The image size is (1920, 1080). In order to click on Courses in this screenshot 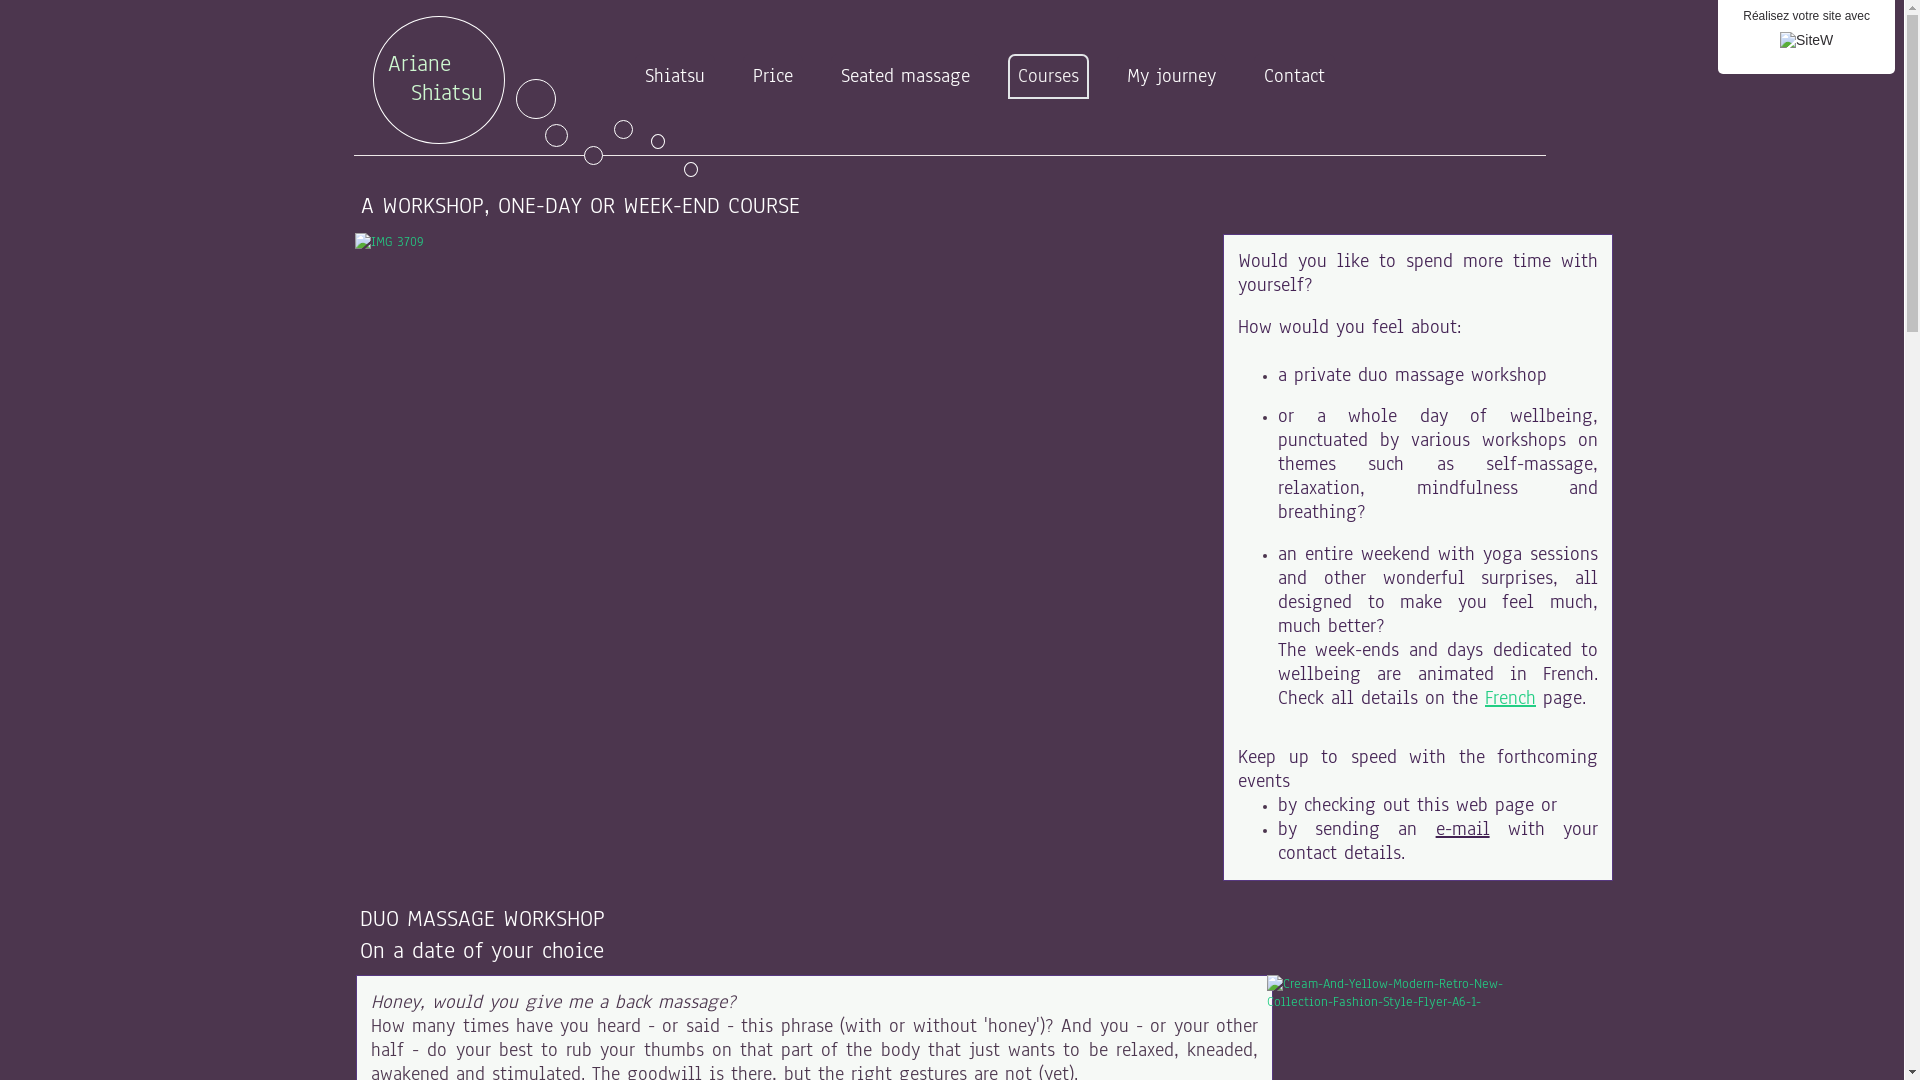, I will do `click(1048, 76)`.